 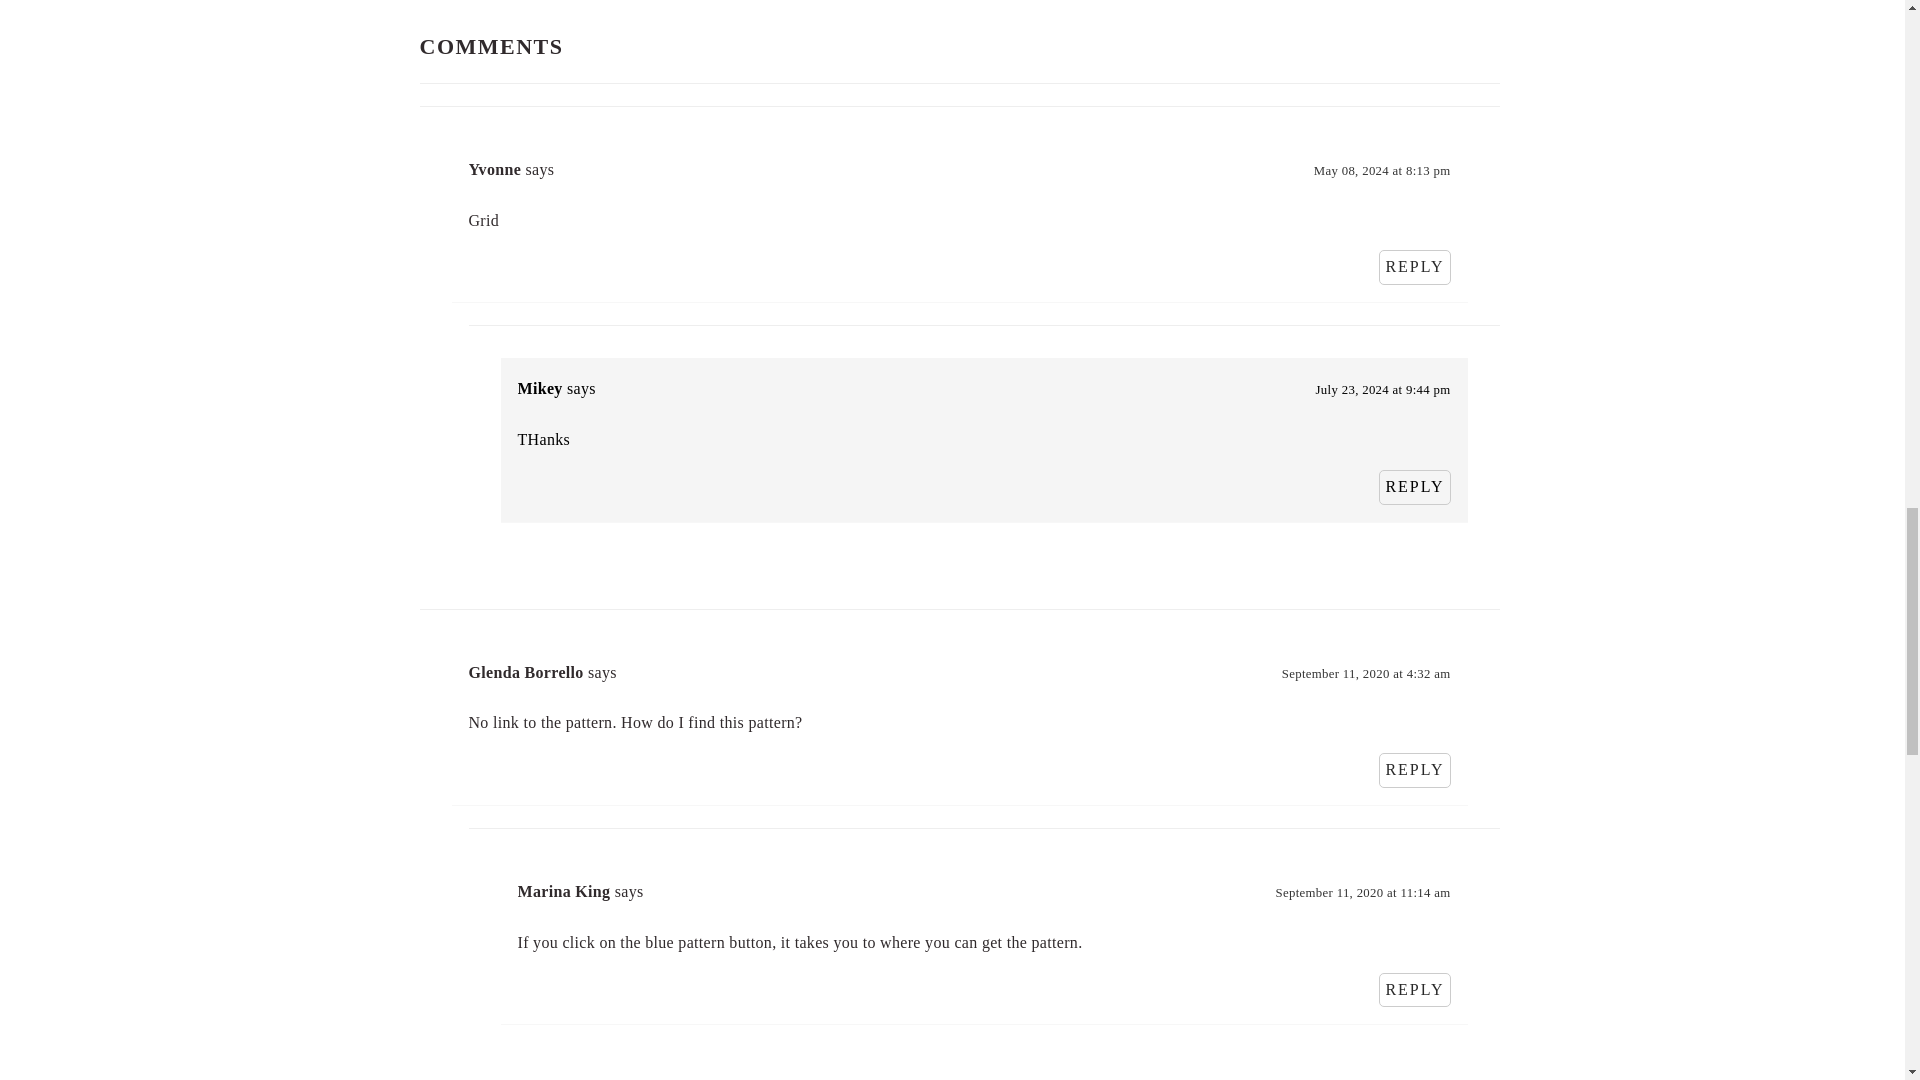 I want to click on REPLY, so click(x=1414, y=990).